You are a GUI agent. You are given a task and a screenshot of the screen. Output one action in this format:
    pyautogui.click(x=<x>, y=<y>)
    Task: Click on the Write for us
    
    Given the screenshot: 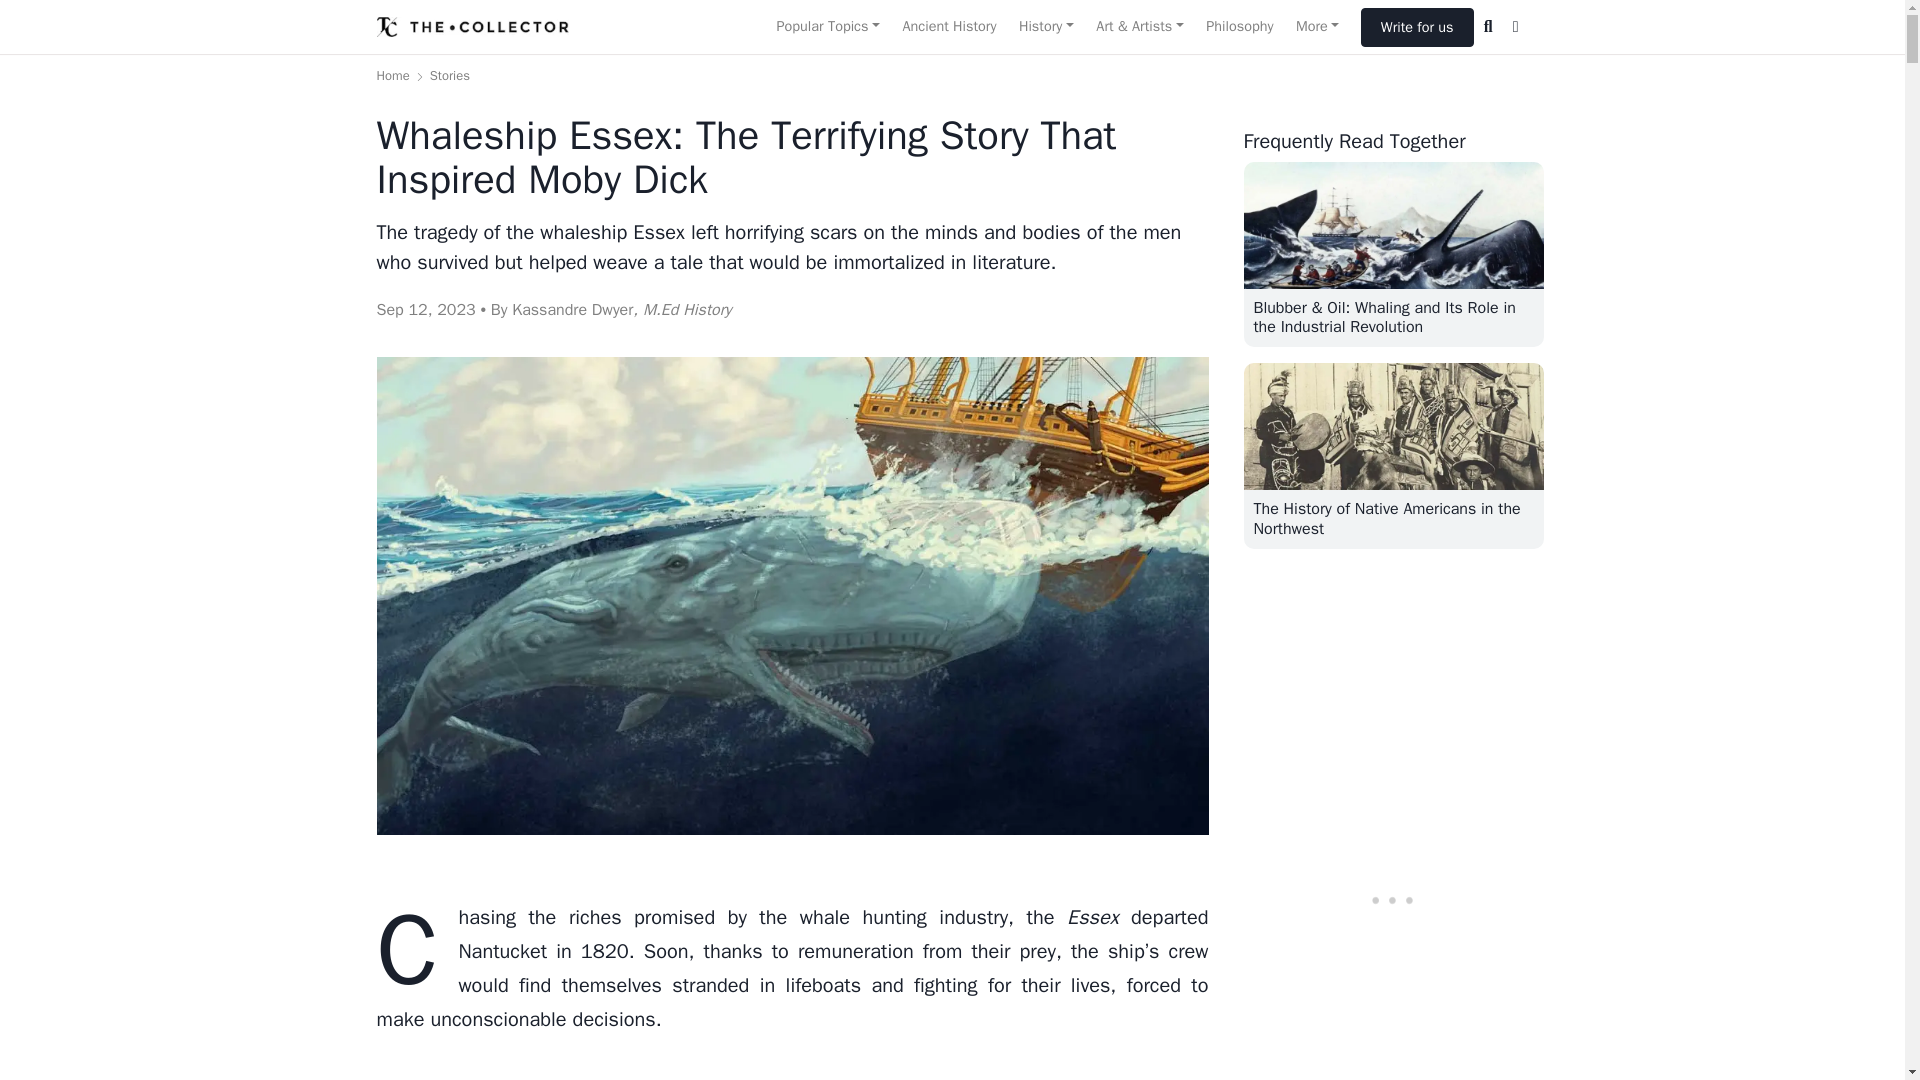 What is the action you would take?
    pyautogui.click(x=1418, y=27)
    